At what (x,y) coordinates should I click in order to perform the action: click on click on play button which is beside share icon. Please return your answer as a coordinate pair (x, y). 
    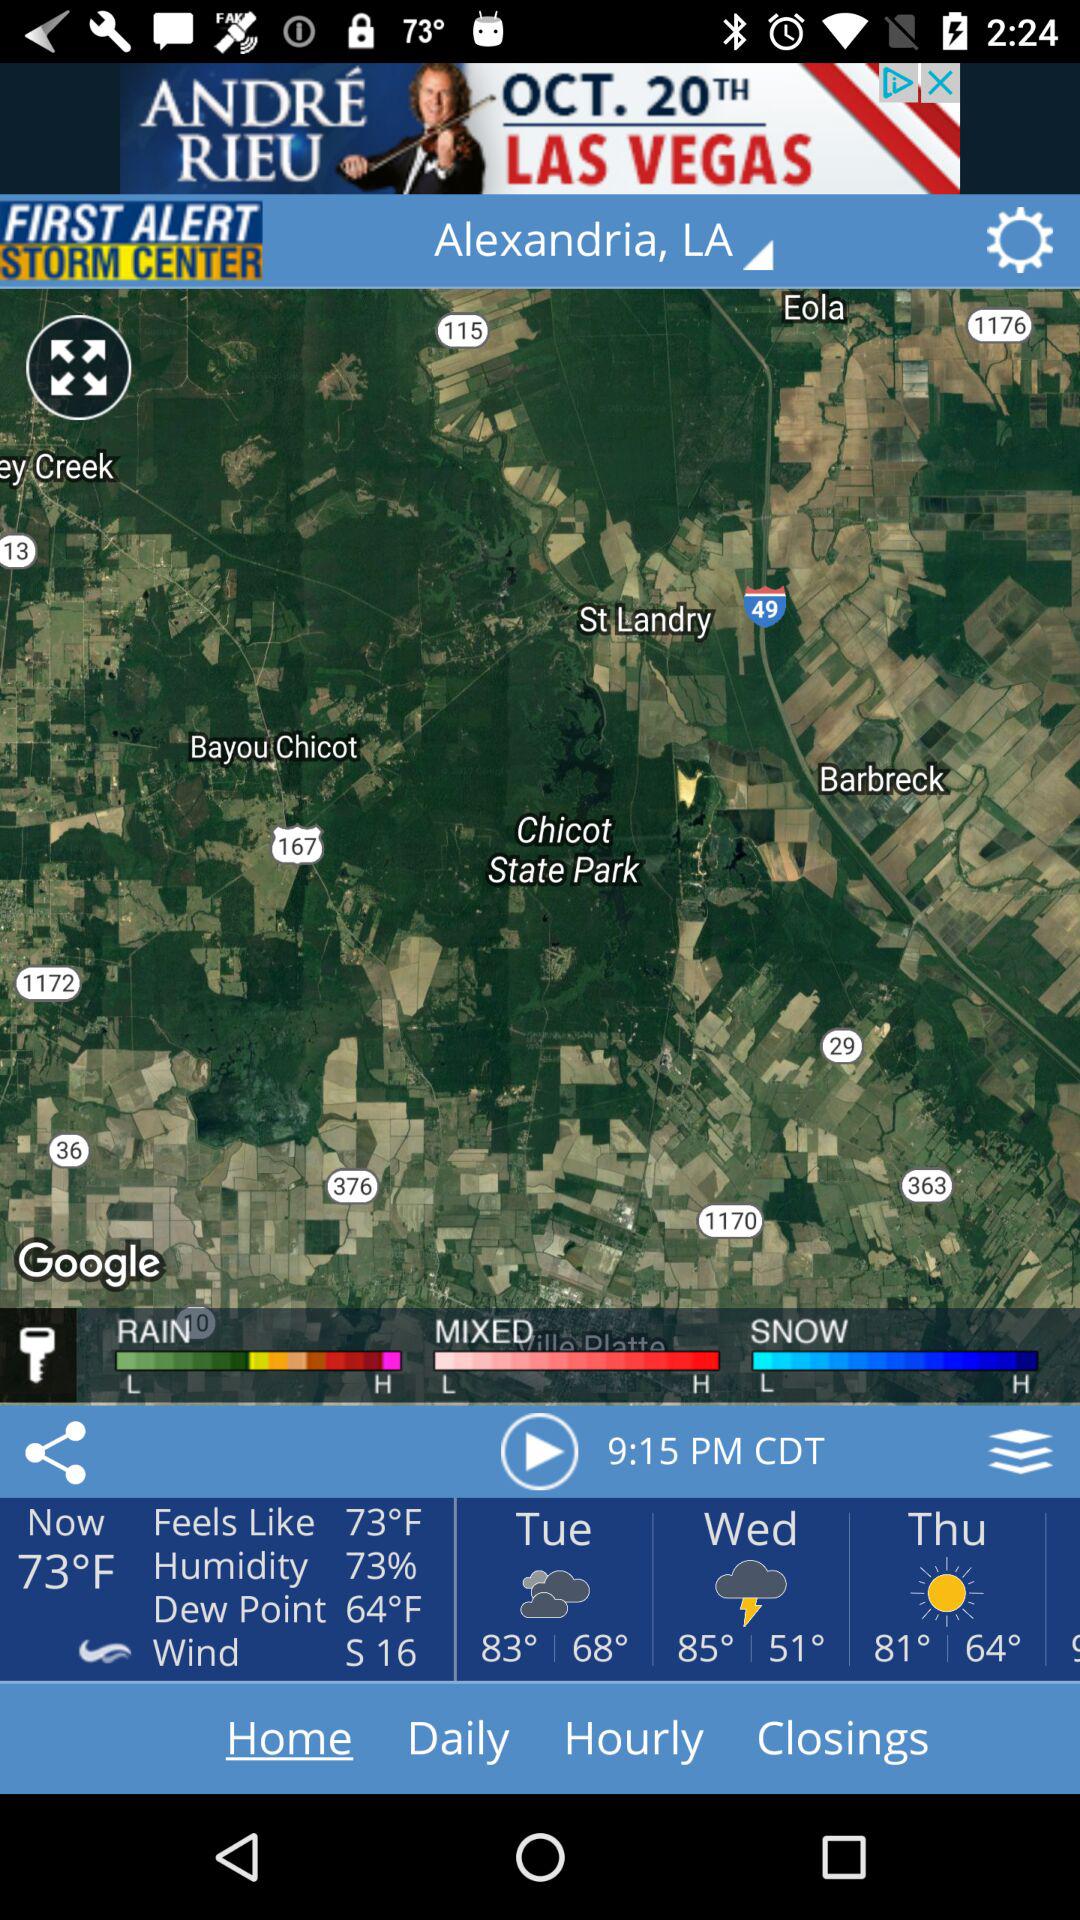
    Looking at the image, I should click on (540, 1451).